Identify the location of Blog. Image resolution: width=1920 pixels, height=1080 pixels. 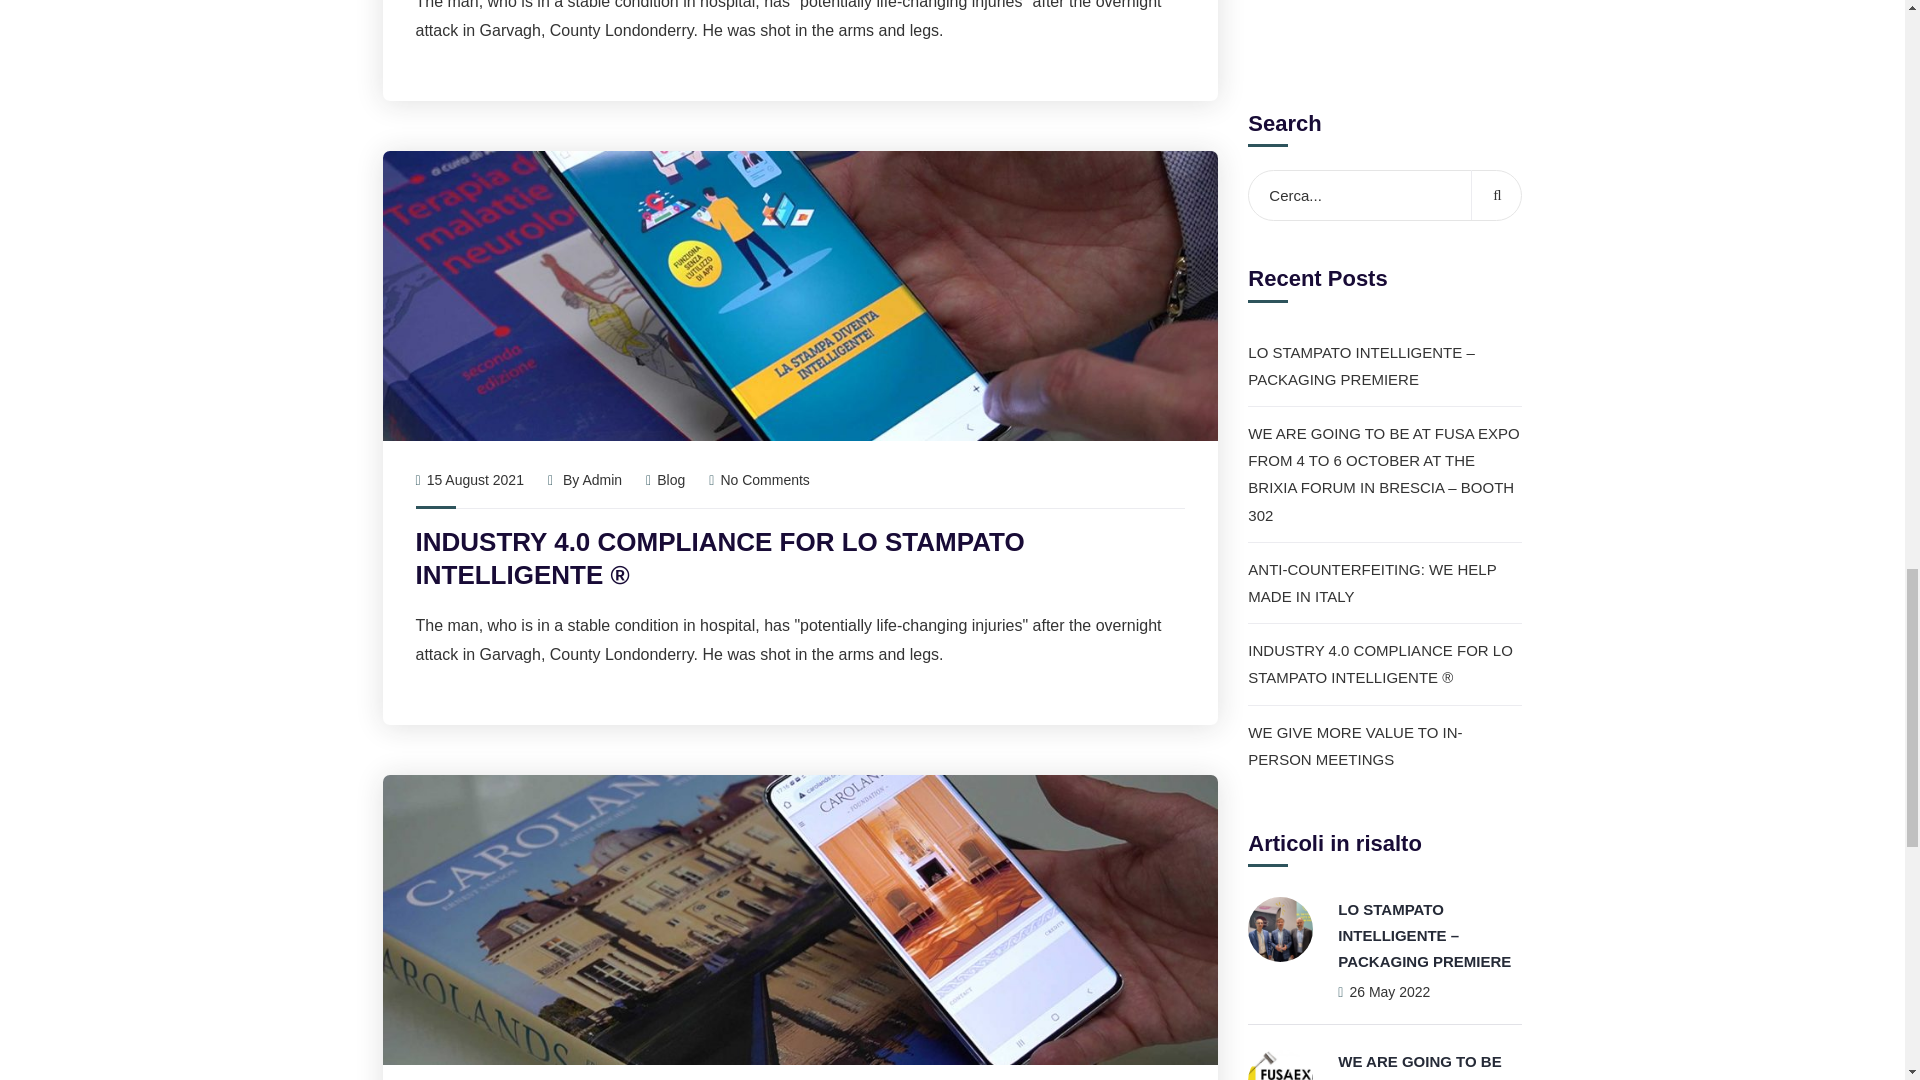
(670, 480).